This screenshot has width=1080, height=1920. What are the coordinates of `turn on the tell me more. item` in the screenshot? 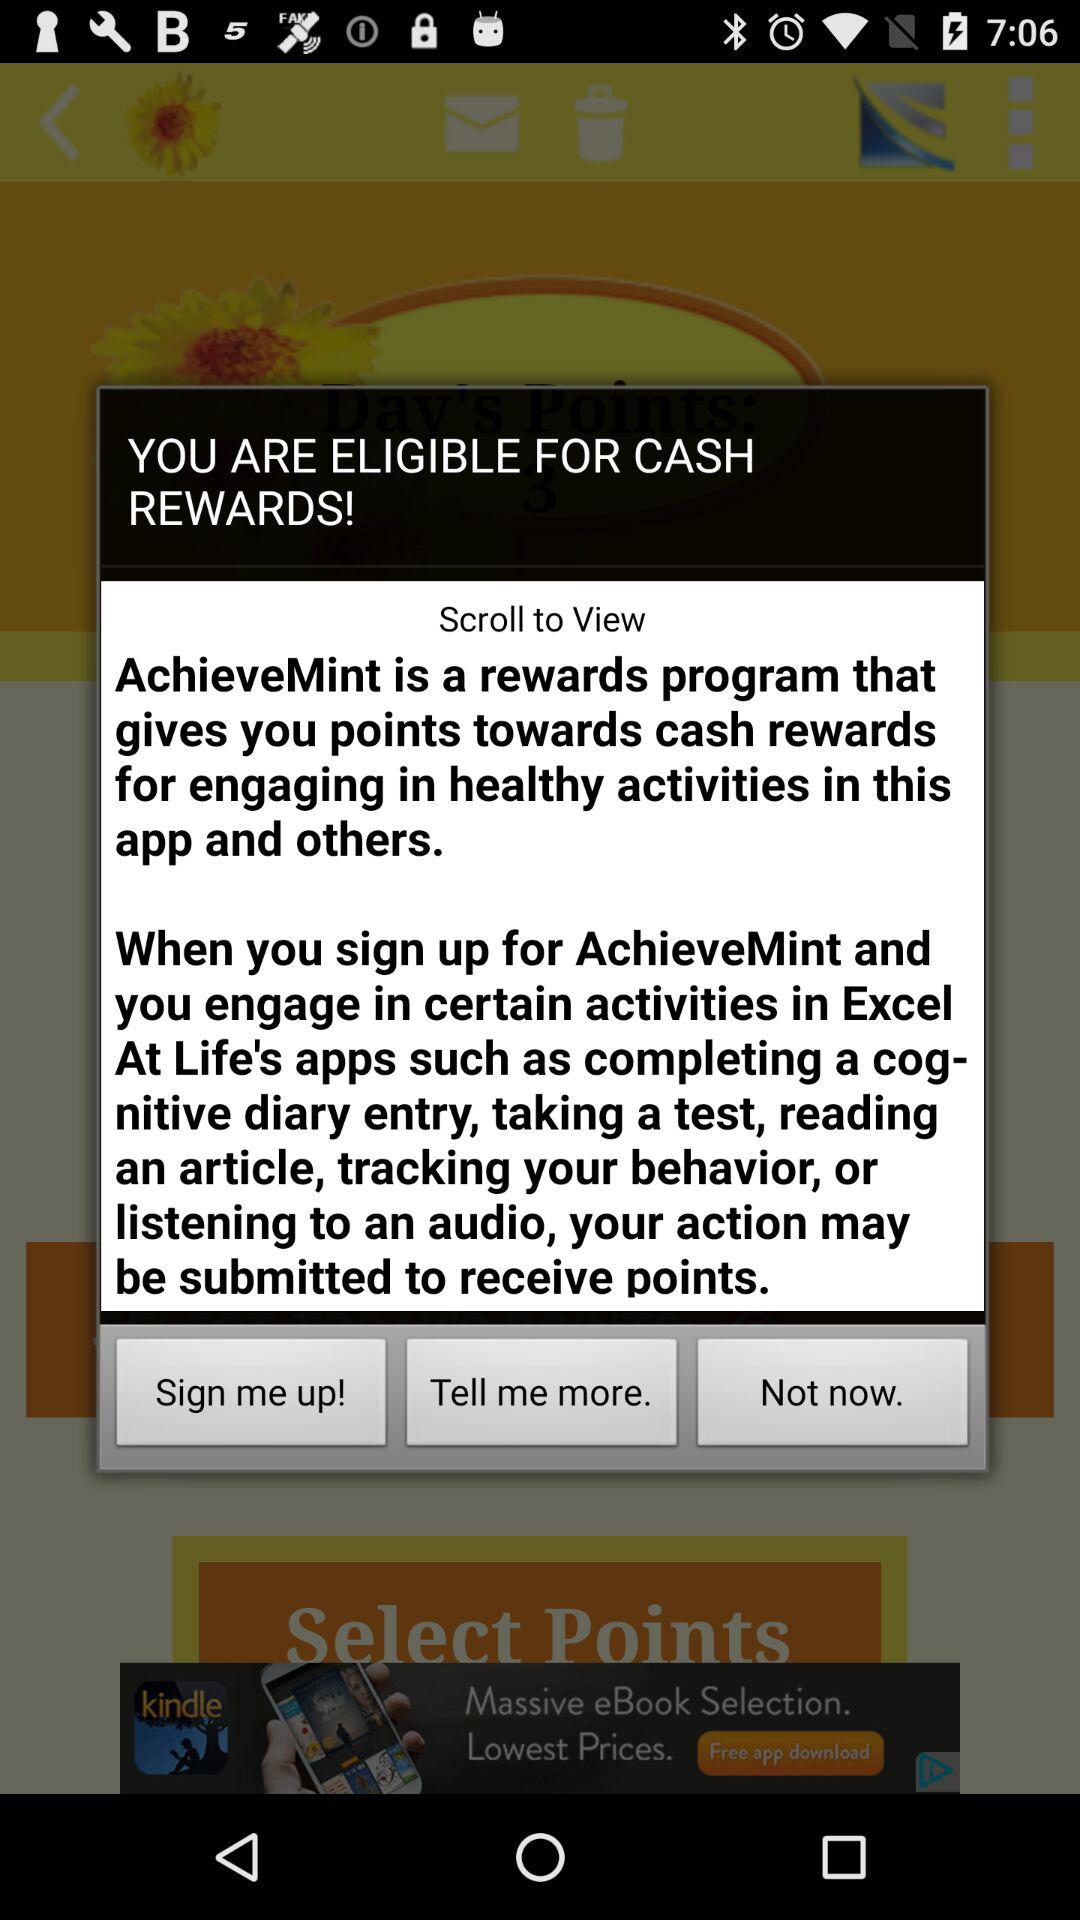 It's located at (542, 1398).